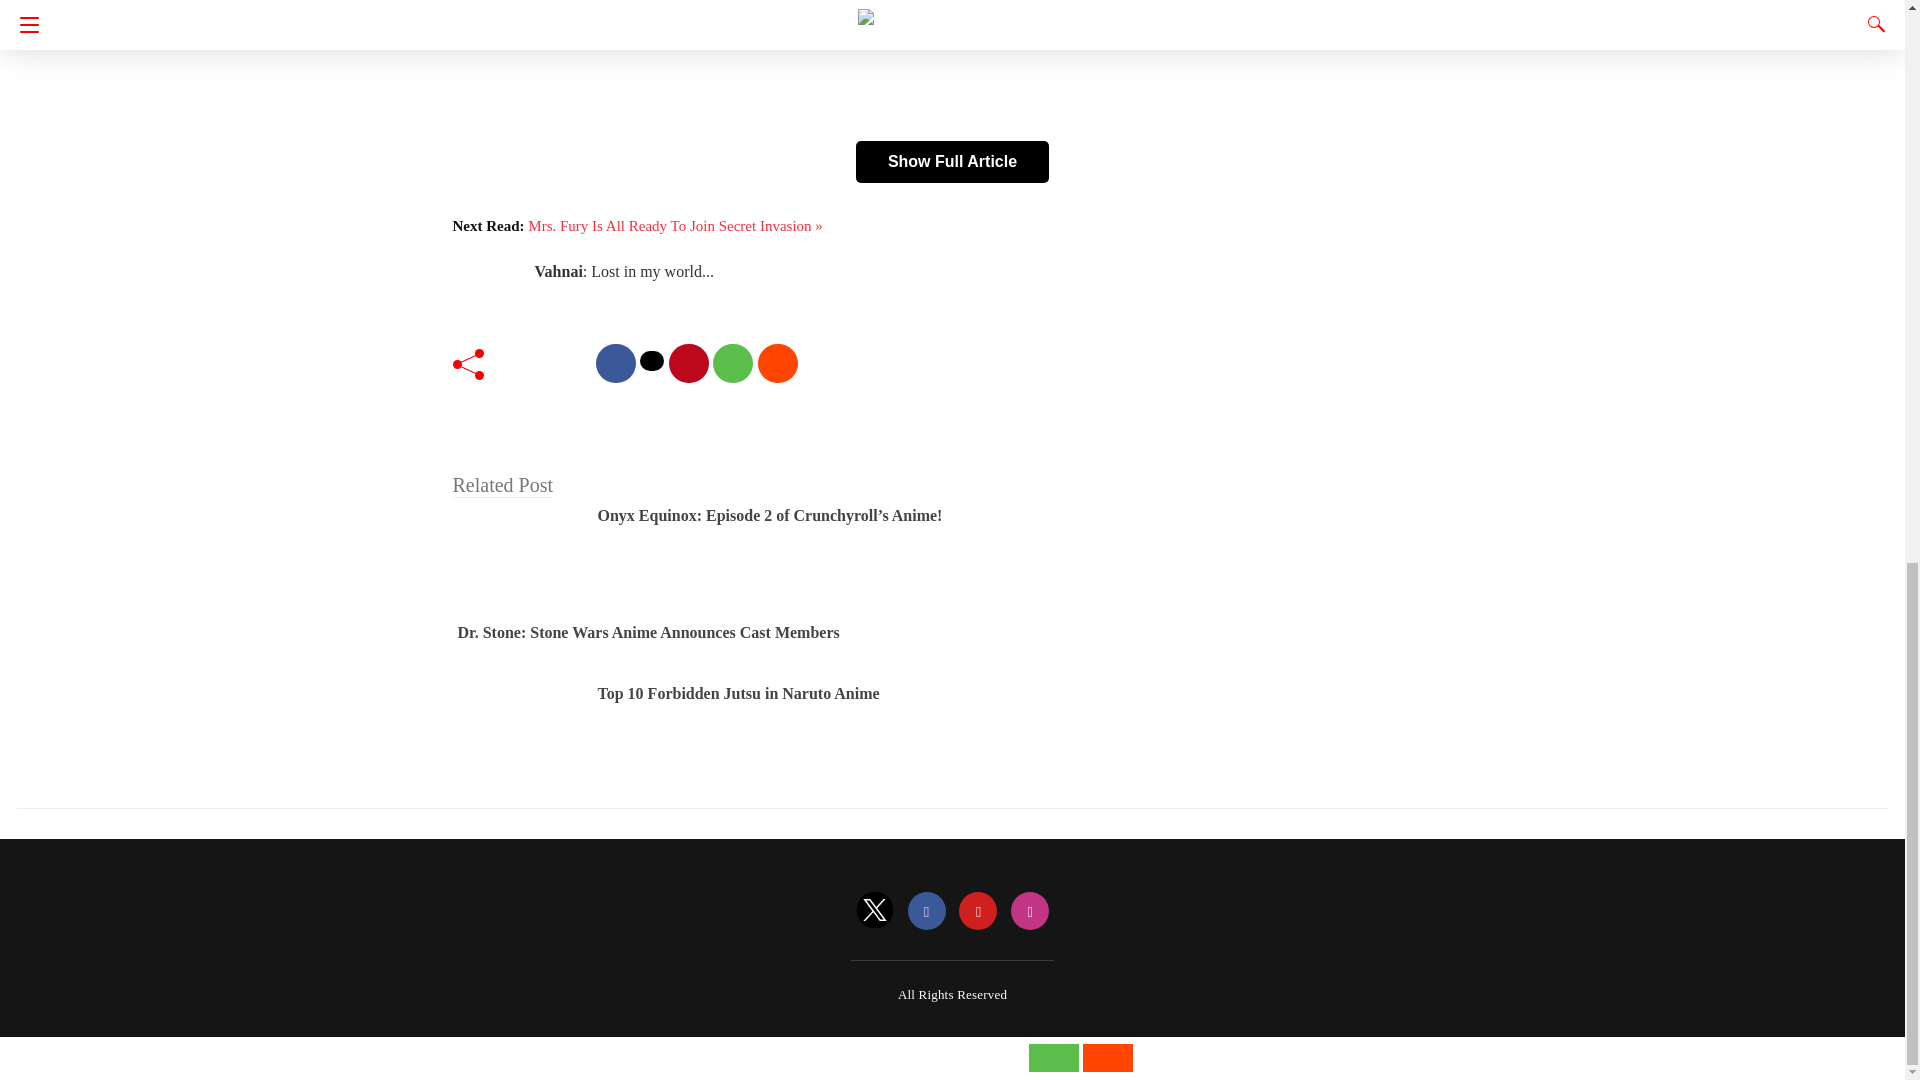 The width and height of the screenshot is (1920, 1080). Describe the element at coordinates (778, 364) in the screenshot. I see `reddit share` at that location.